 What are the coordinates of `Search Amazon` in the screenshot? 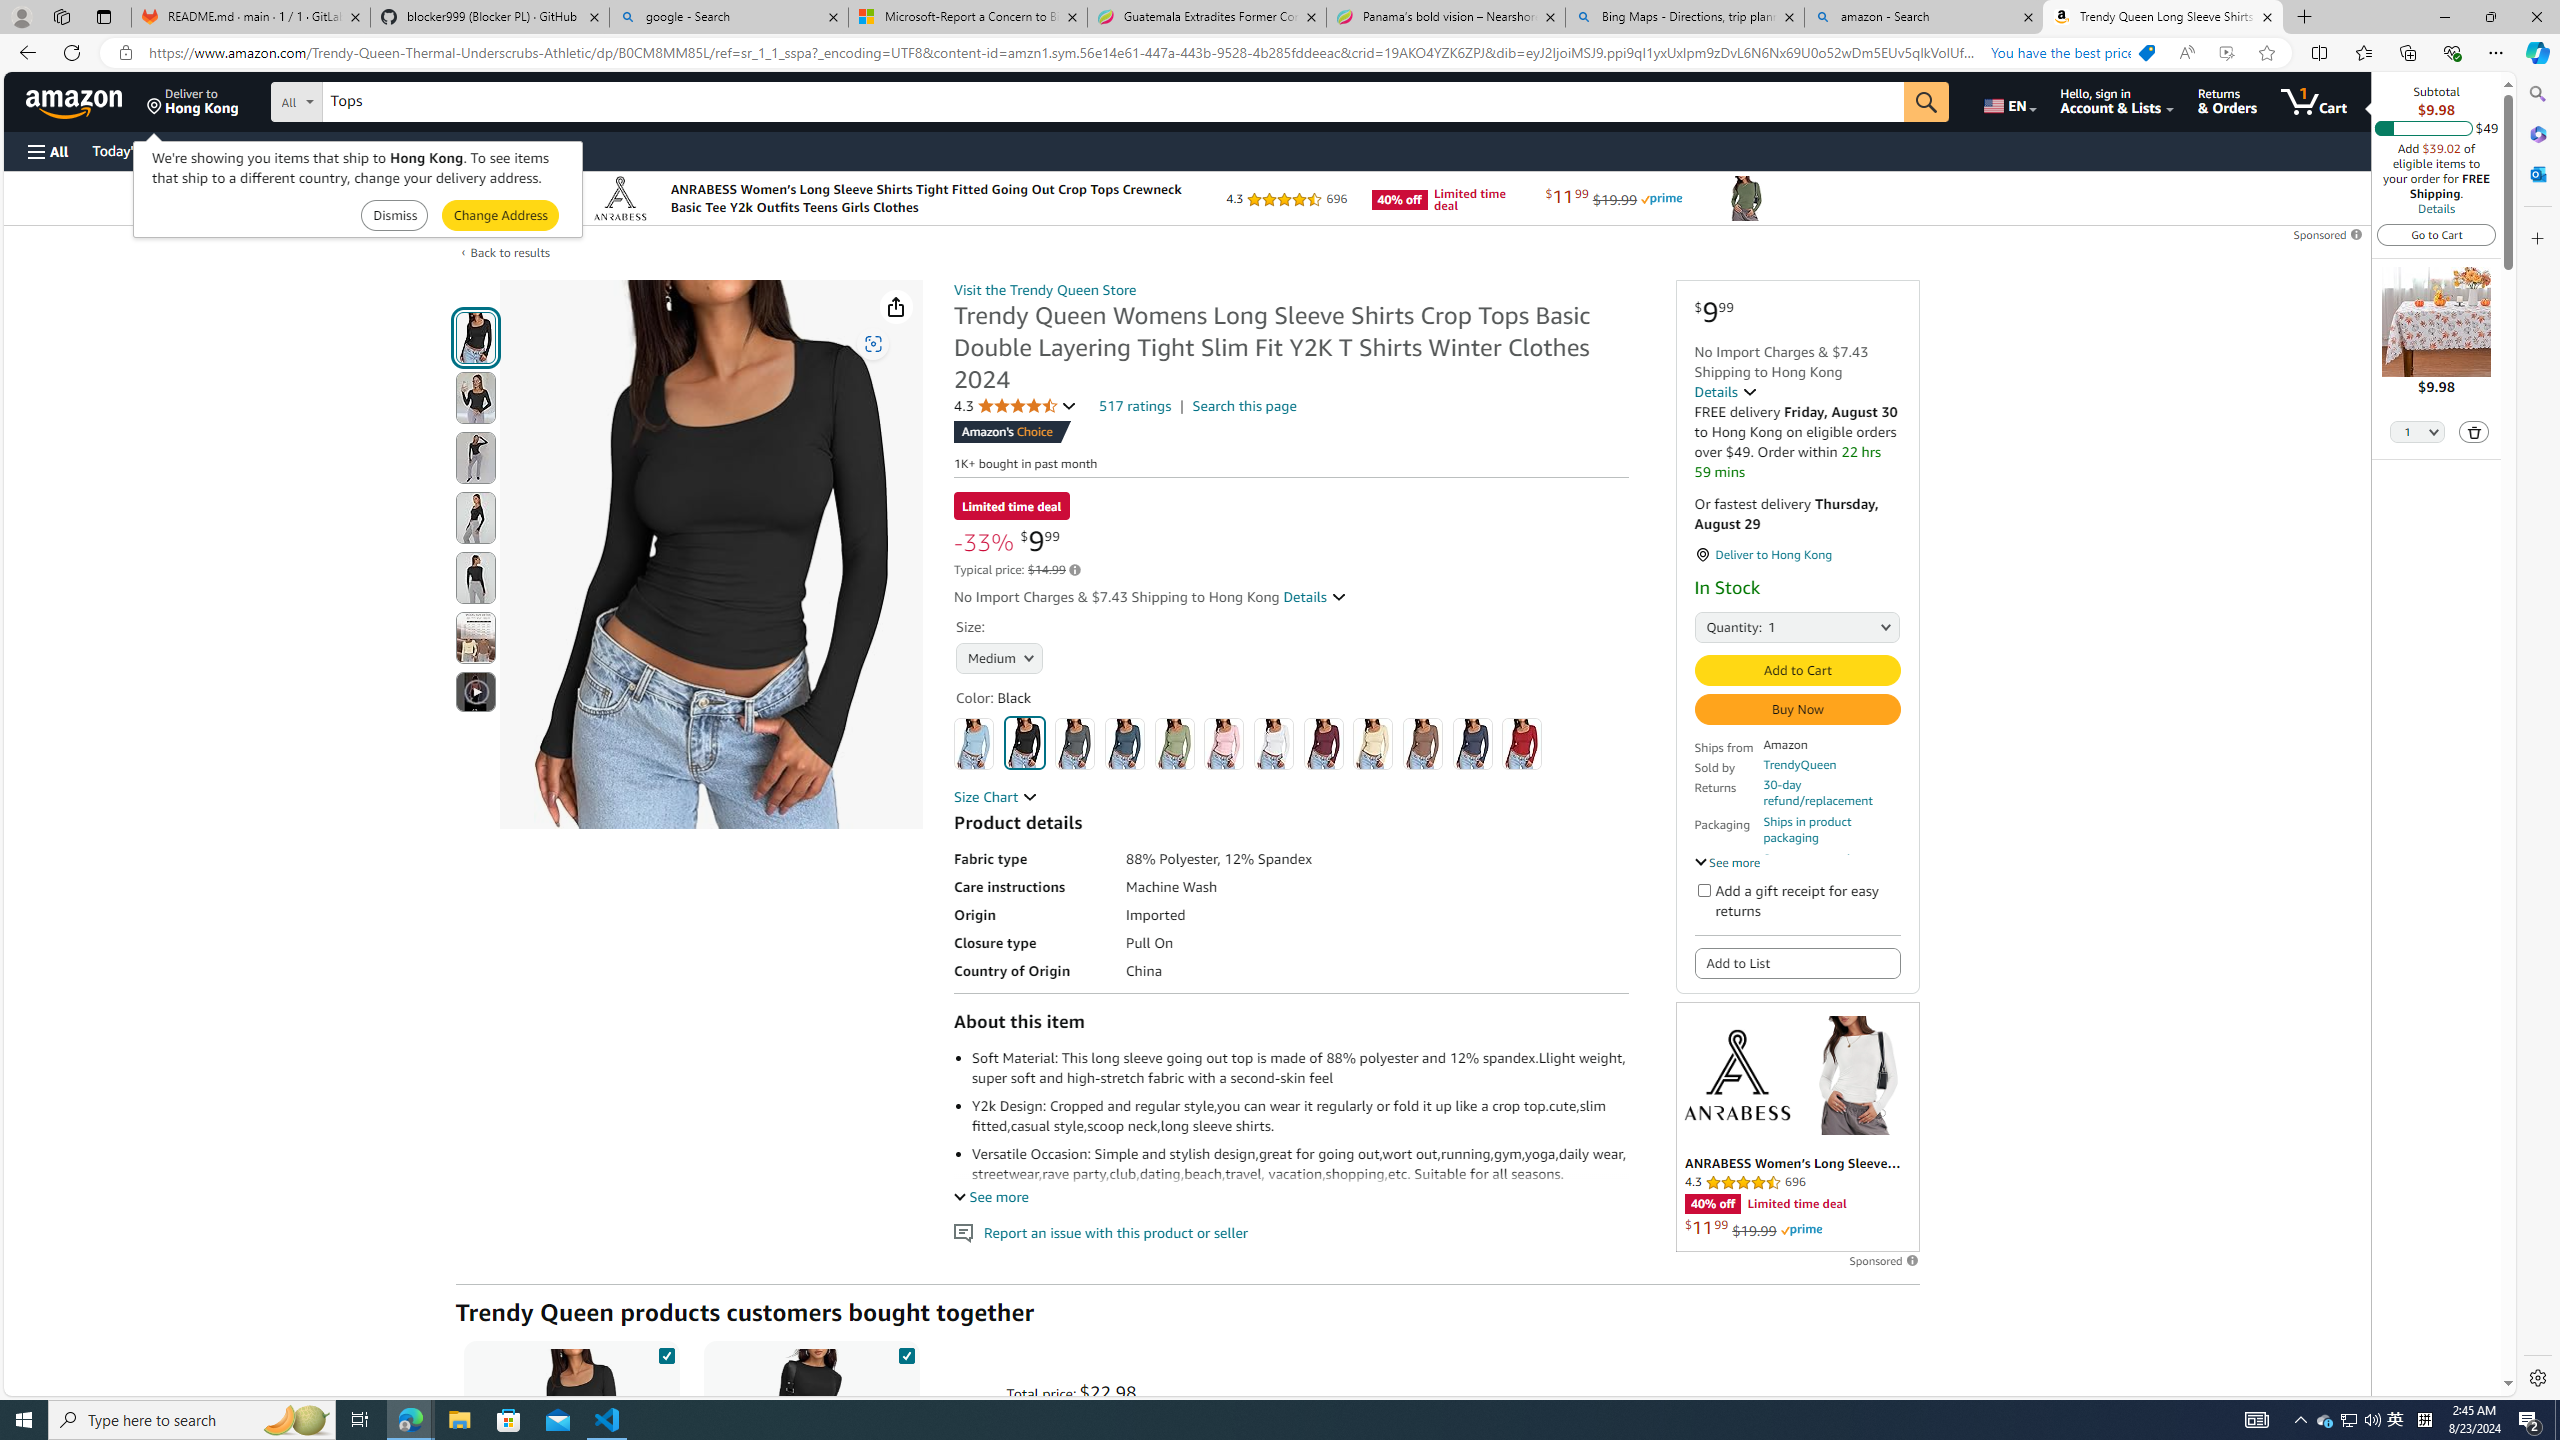 It's located at (1113, 102).